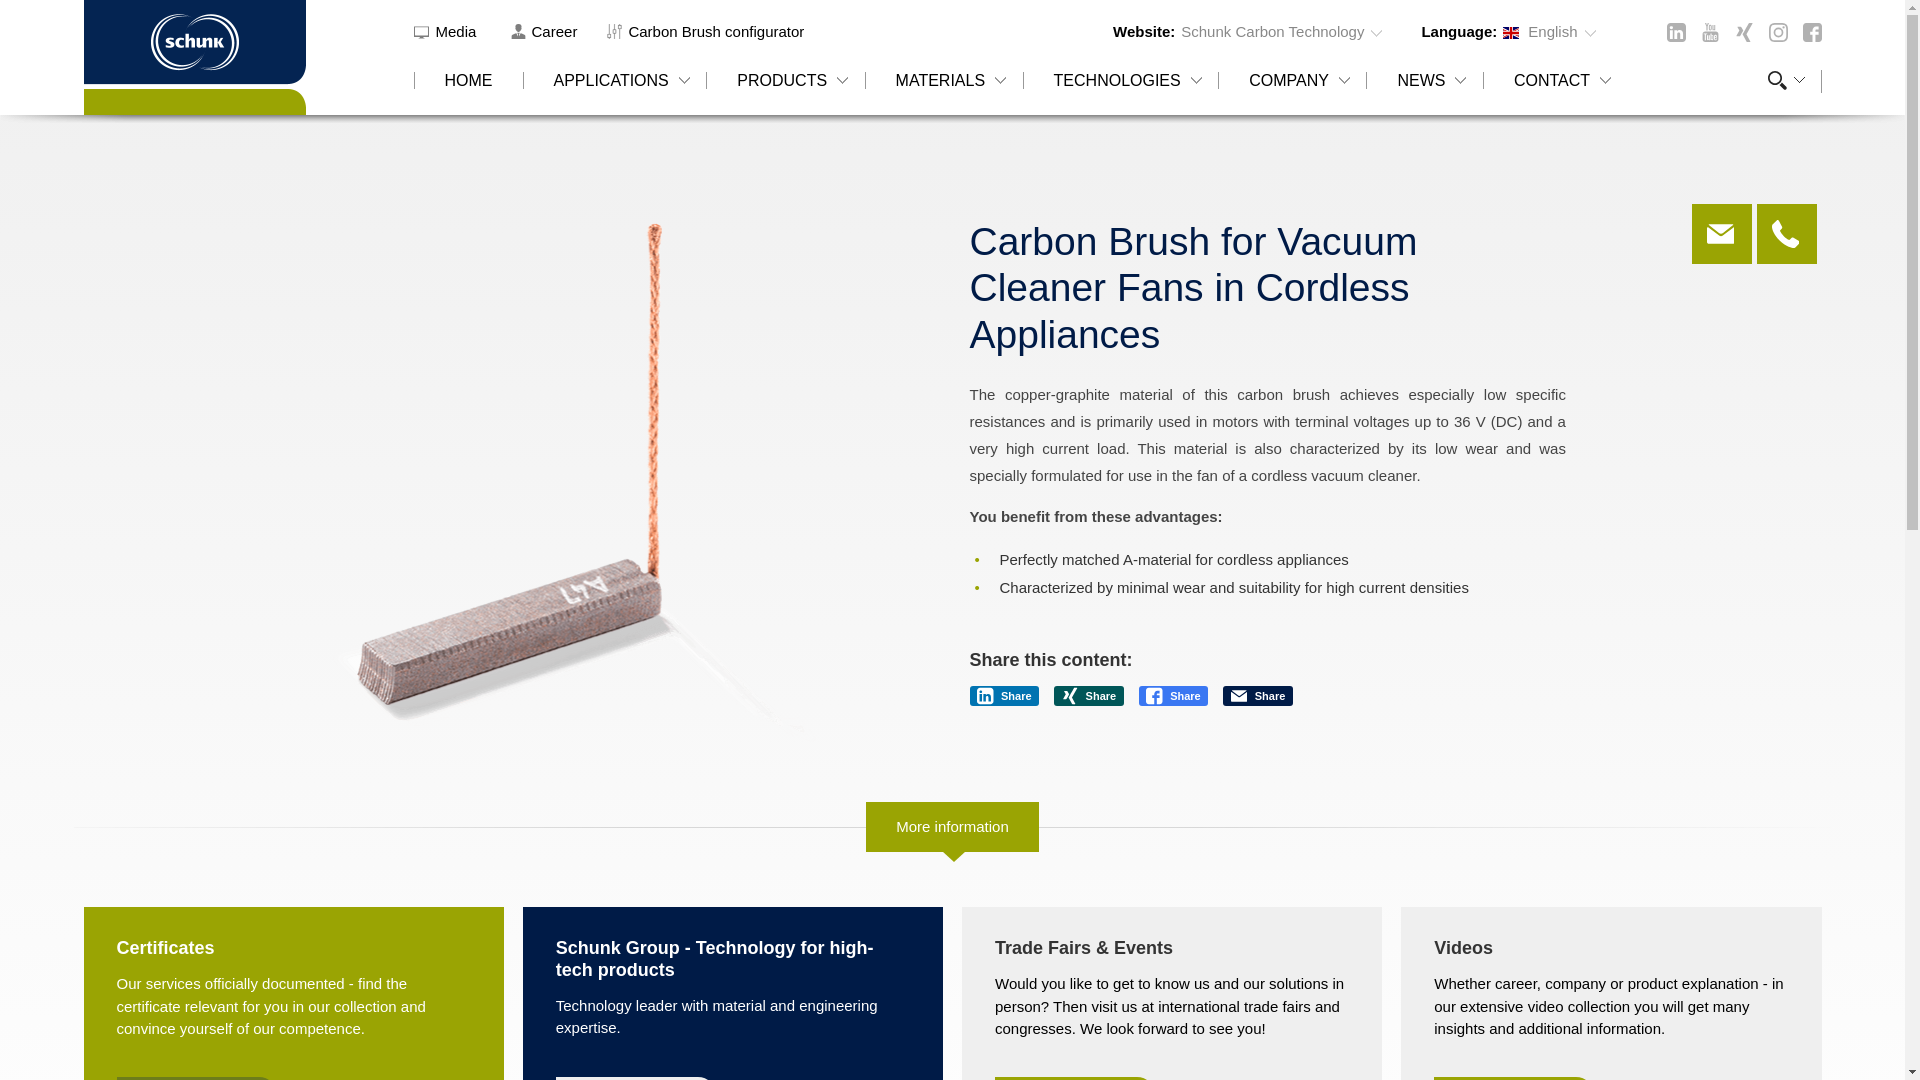 This screenshot has width=1920, height=1080. Describe the element at coordinates (1742, 31) in the screenshot. I see `XING` at that location.